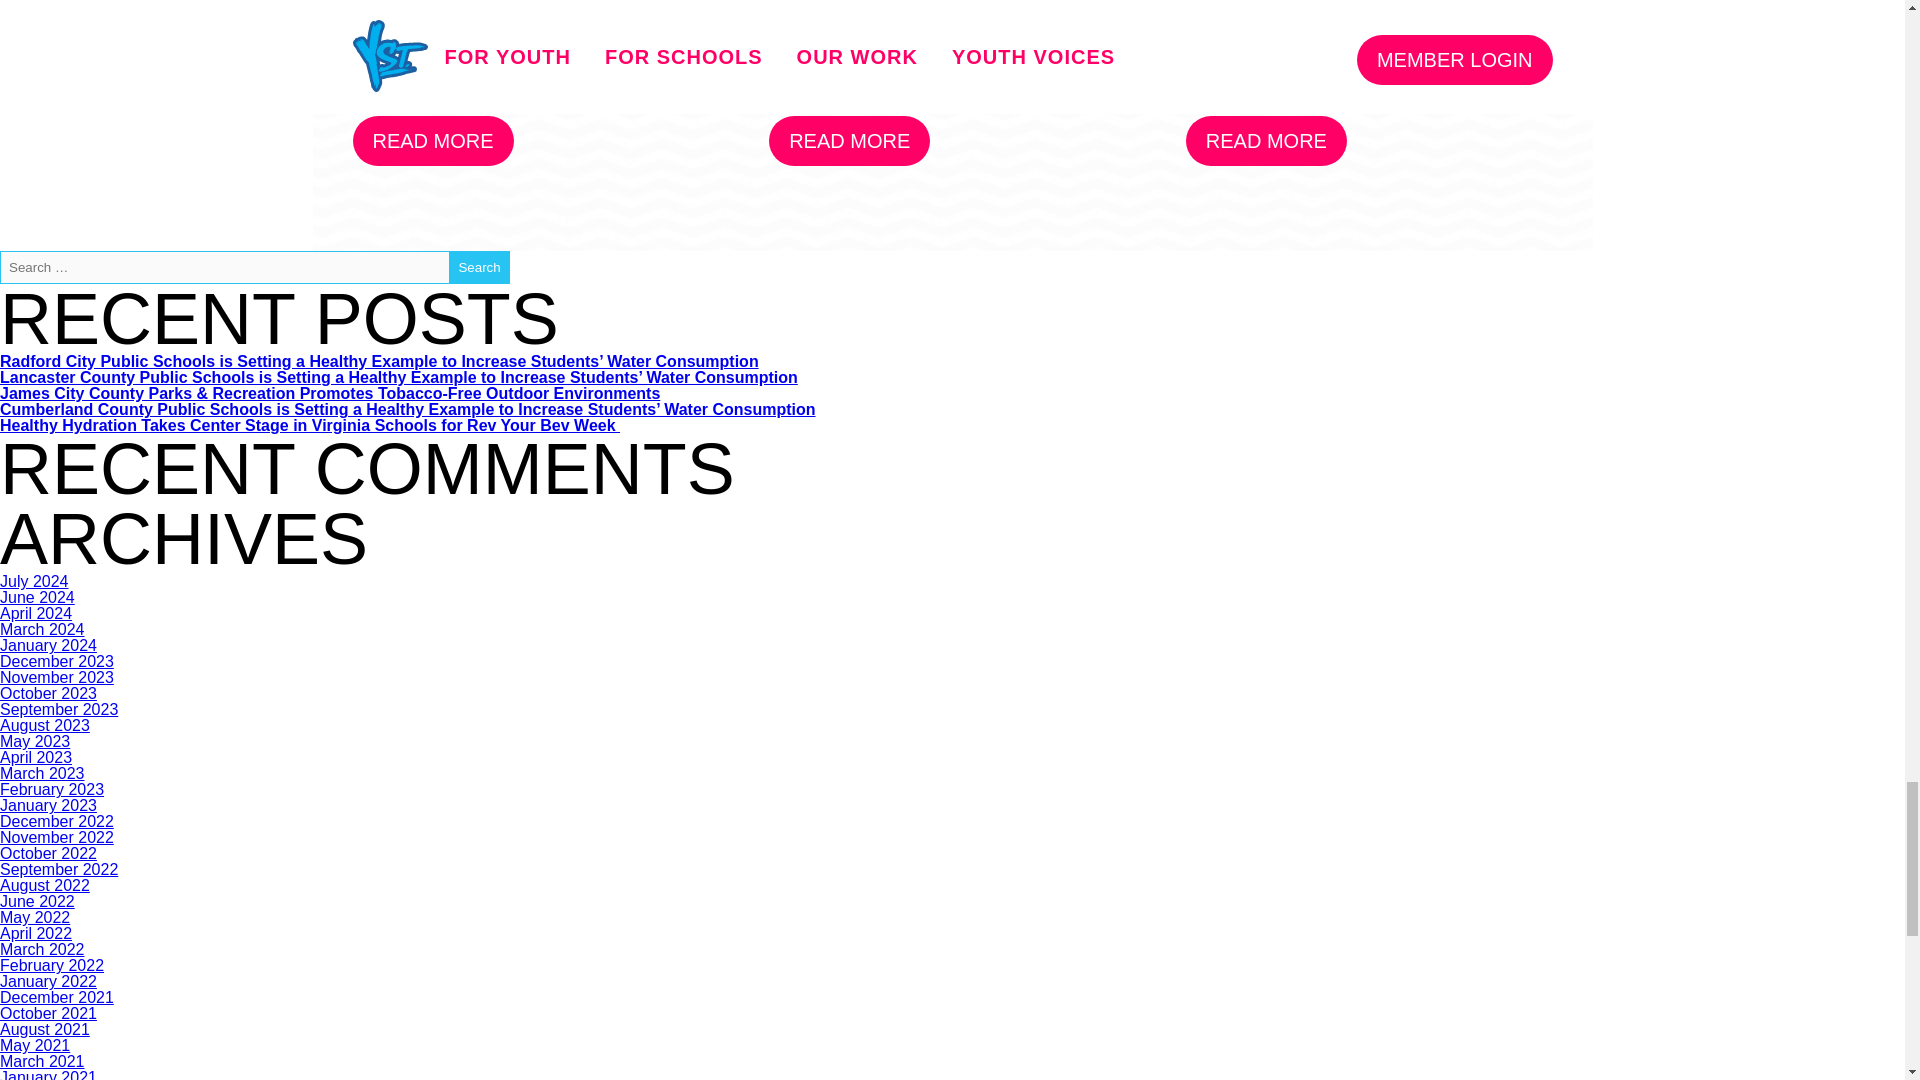 The height and width of the screenshot is (1080, 1920). Describe the element at coordinates (432, 140) in the screenshot. I see `Read more` at that location.